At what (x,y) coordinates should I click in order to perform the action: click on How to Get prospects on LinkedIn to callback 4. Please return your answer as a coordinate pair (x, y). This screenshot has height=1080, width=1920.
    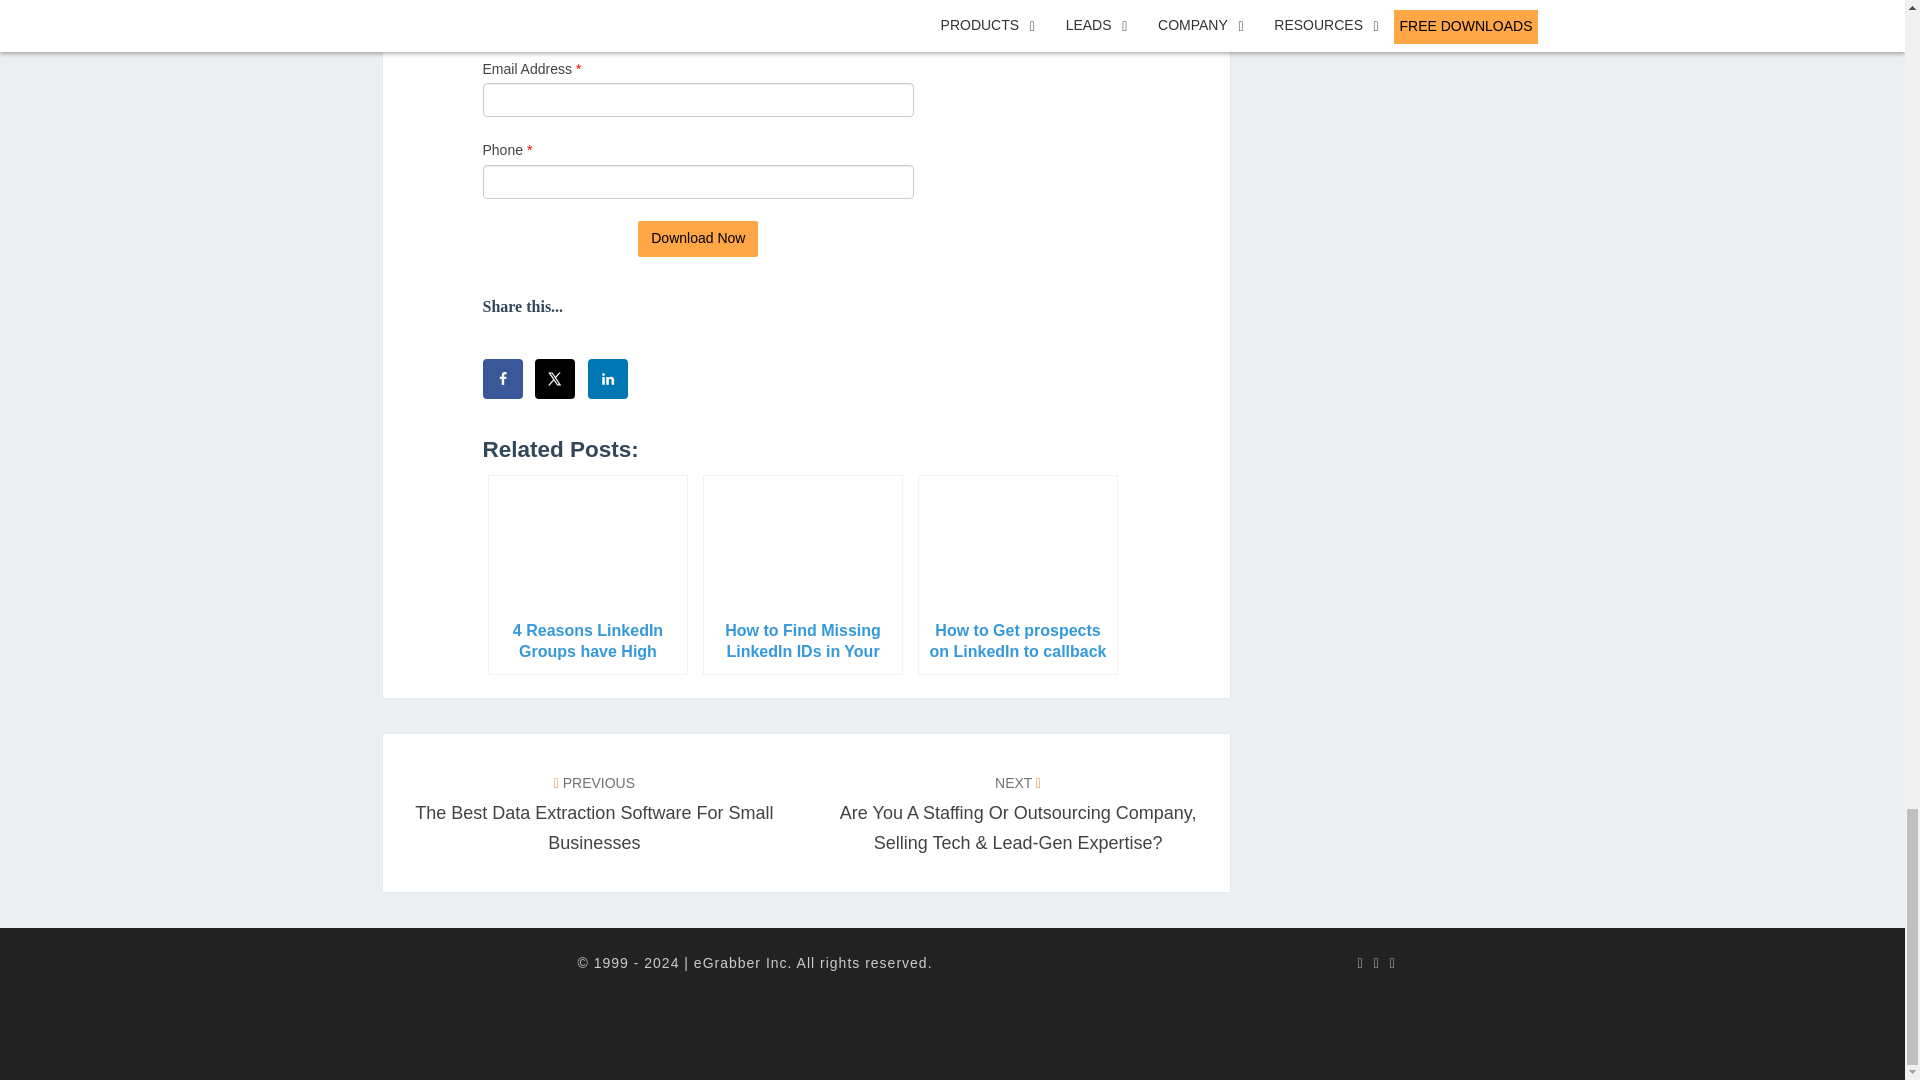
    Looking at the image, I should click on (1017, 546).